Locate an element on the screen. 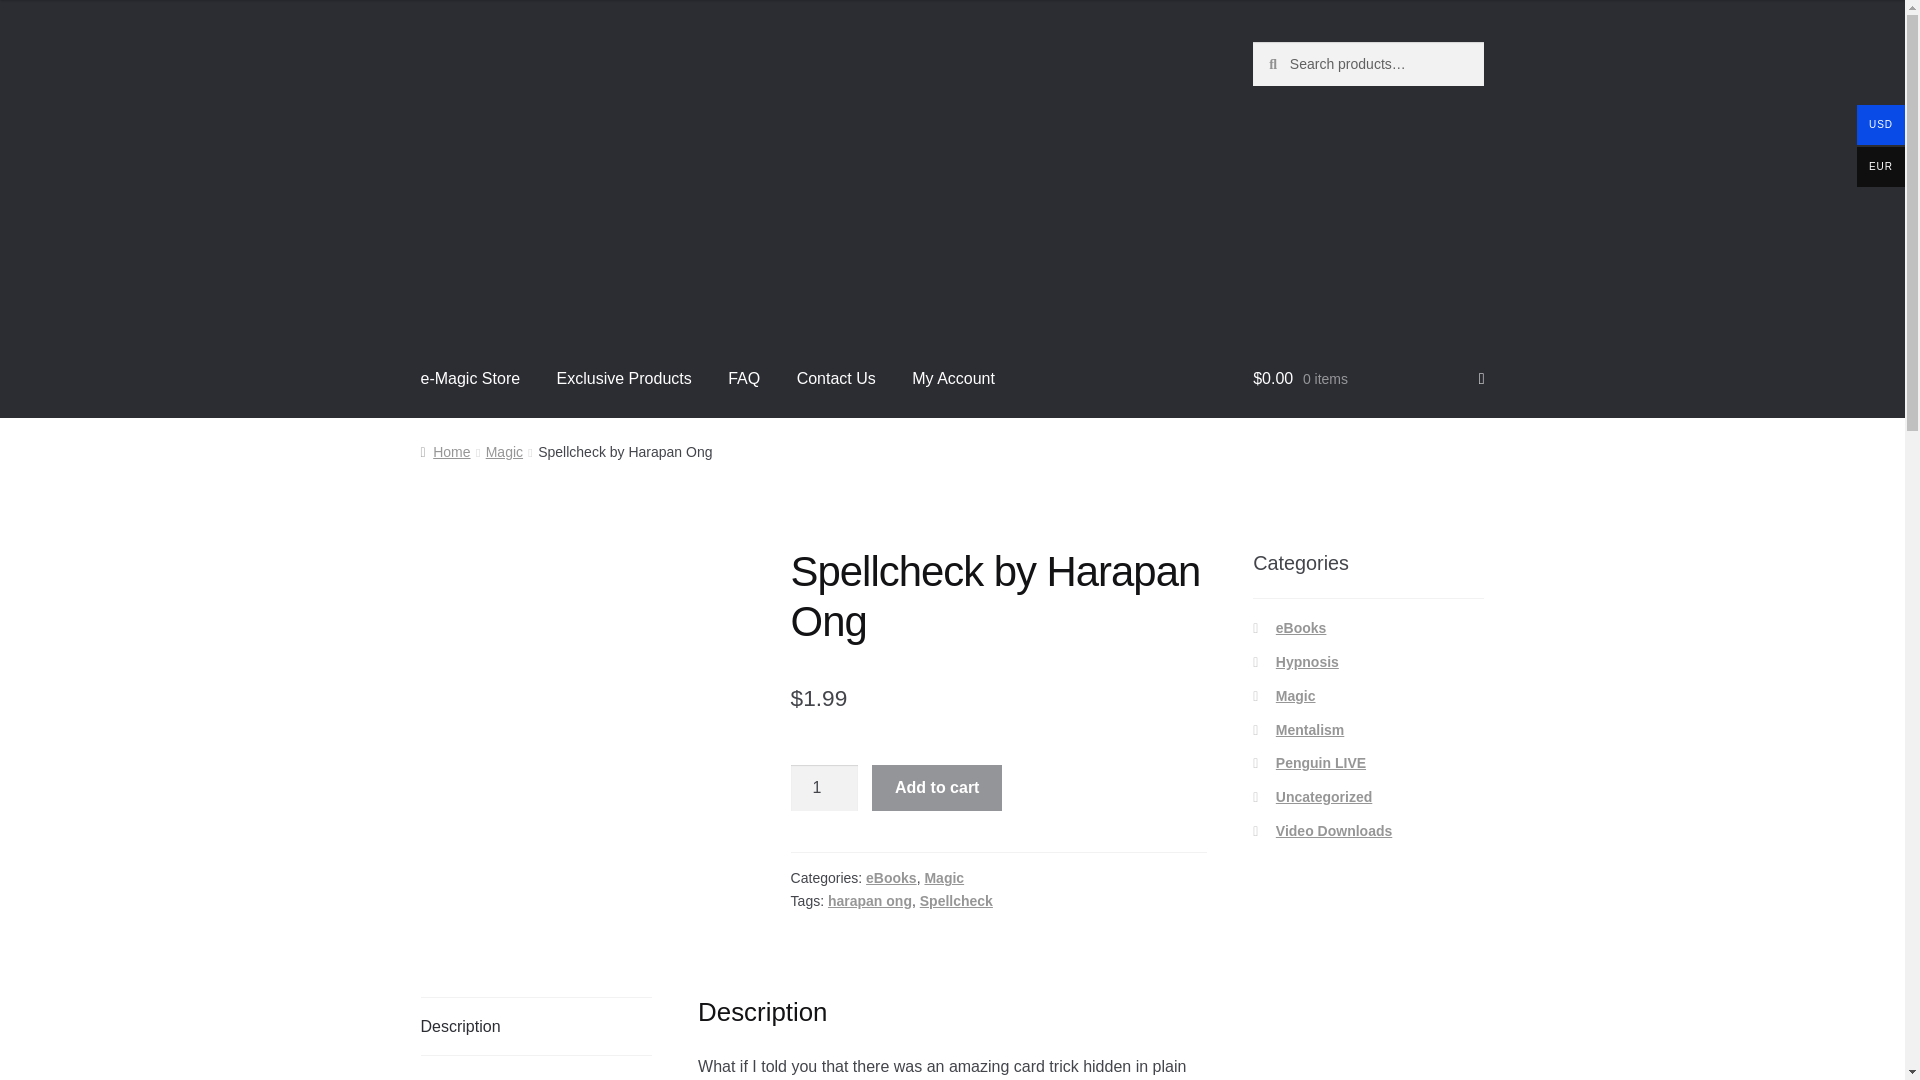 This screenshot has height=1080, width=1920. Spellcheck is located at coordinates (956, 901).